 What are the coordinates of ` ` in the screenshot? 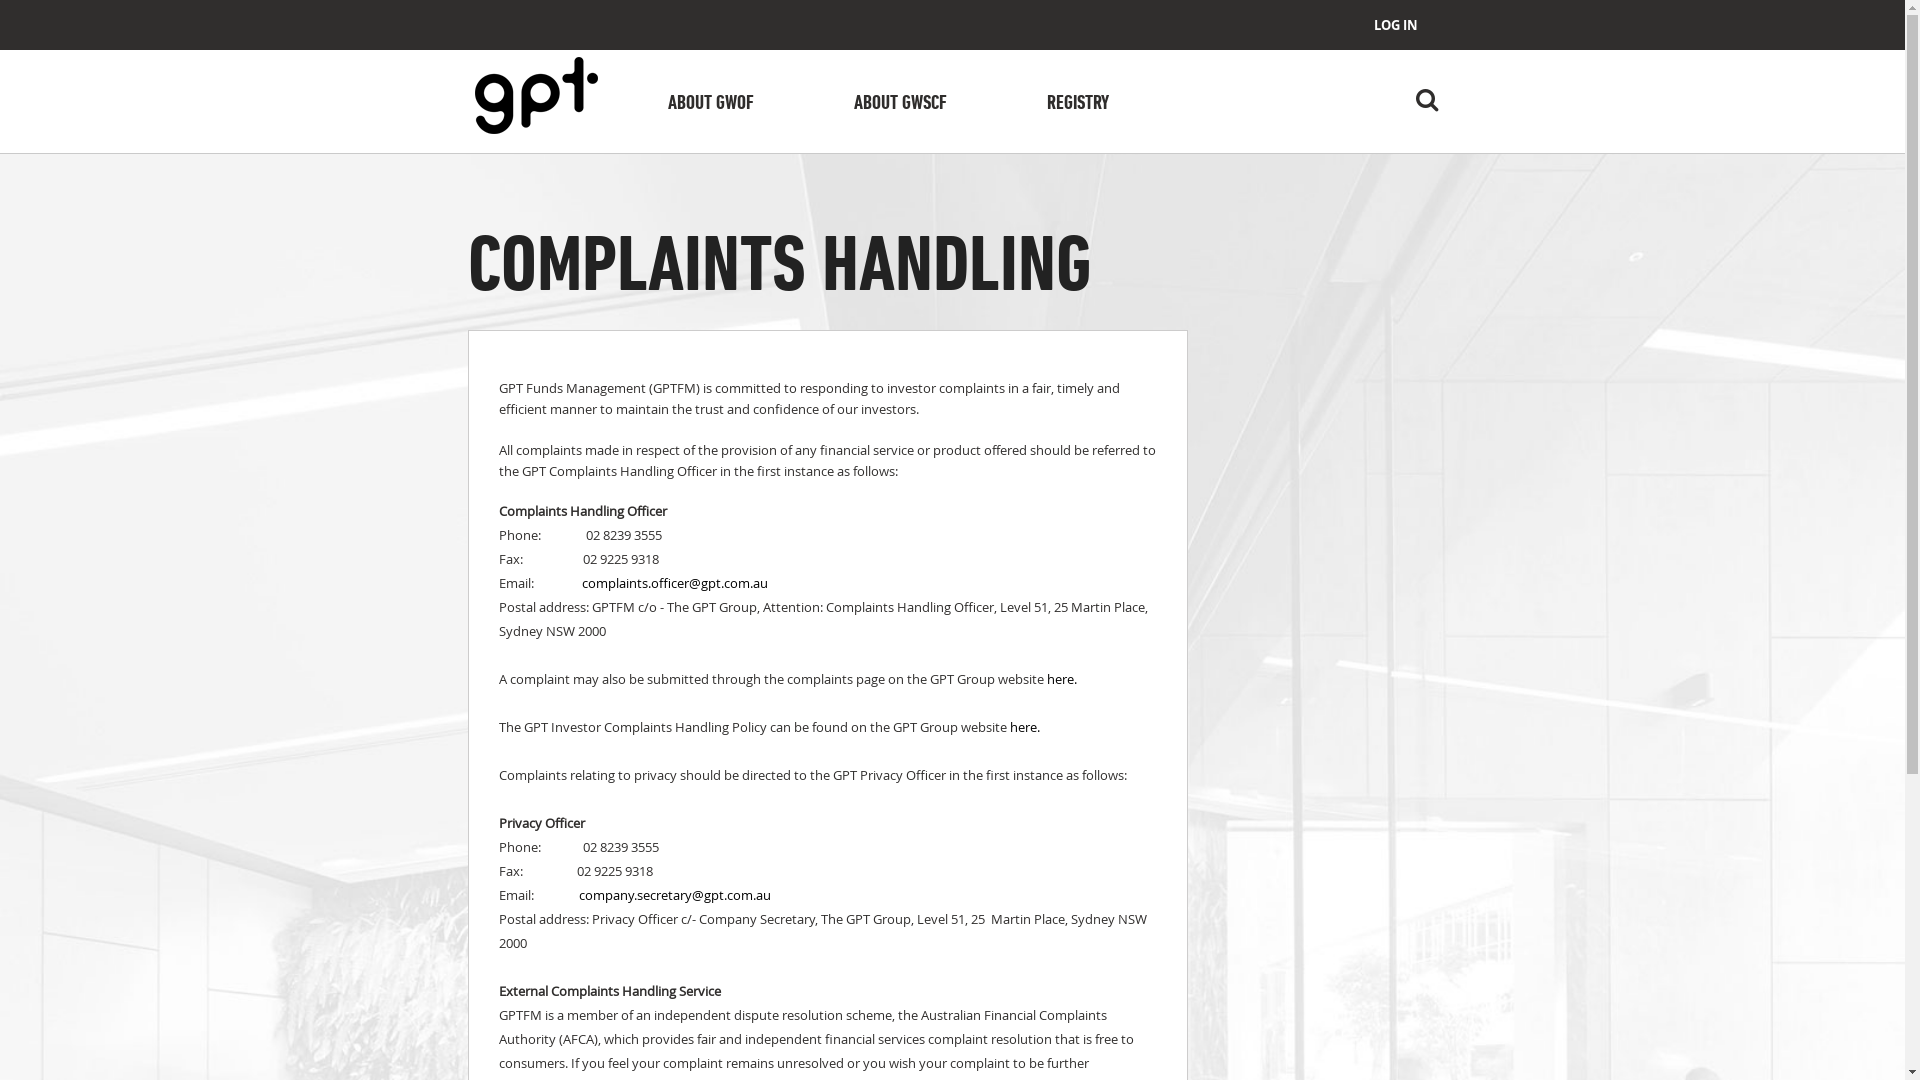 It's located at (1008, 727).